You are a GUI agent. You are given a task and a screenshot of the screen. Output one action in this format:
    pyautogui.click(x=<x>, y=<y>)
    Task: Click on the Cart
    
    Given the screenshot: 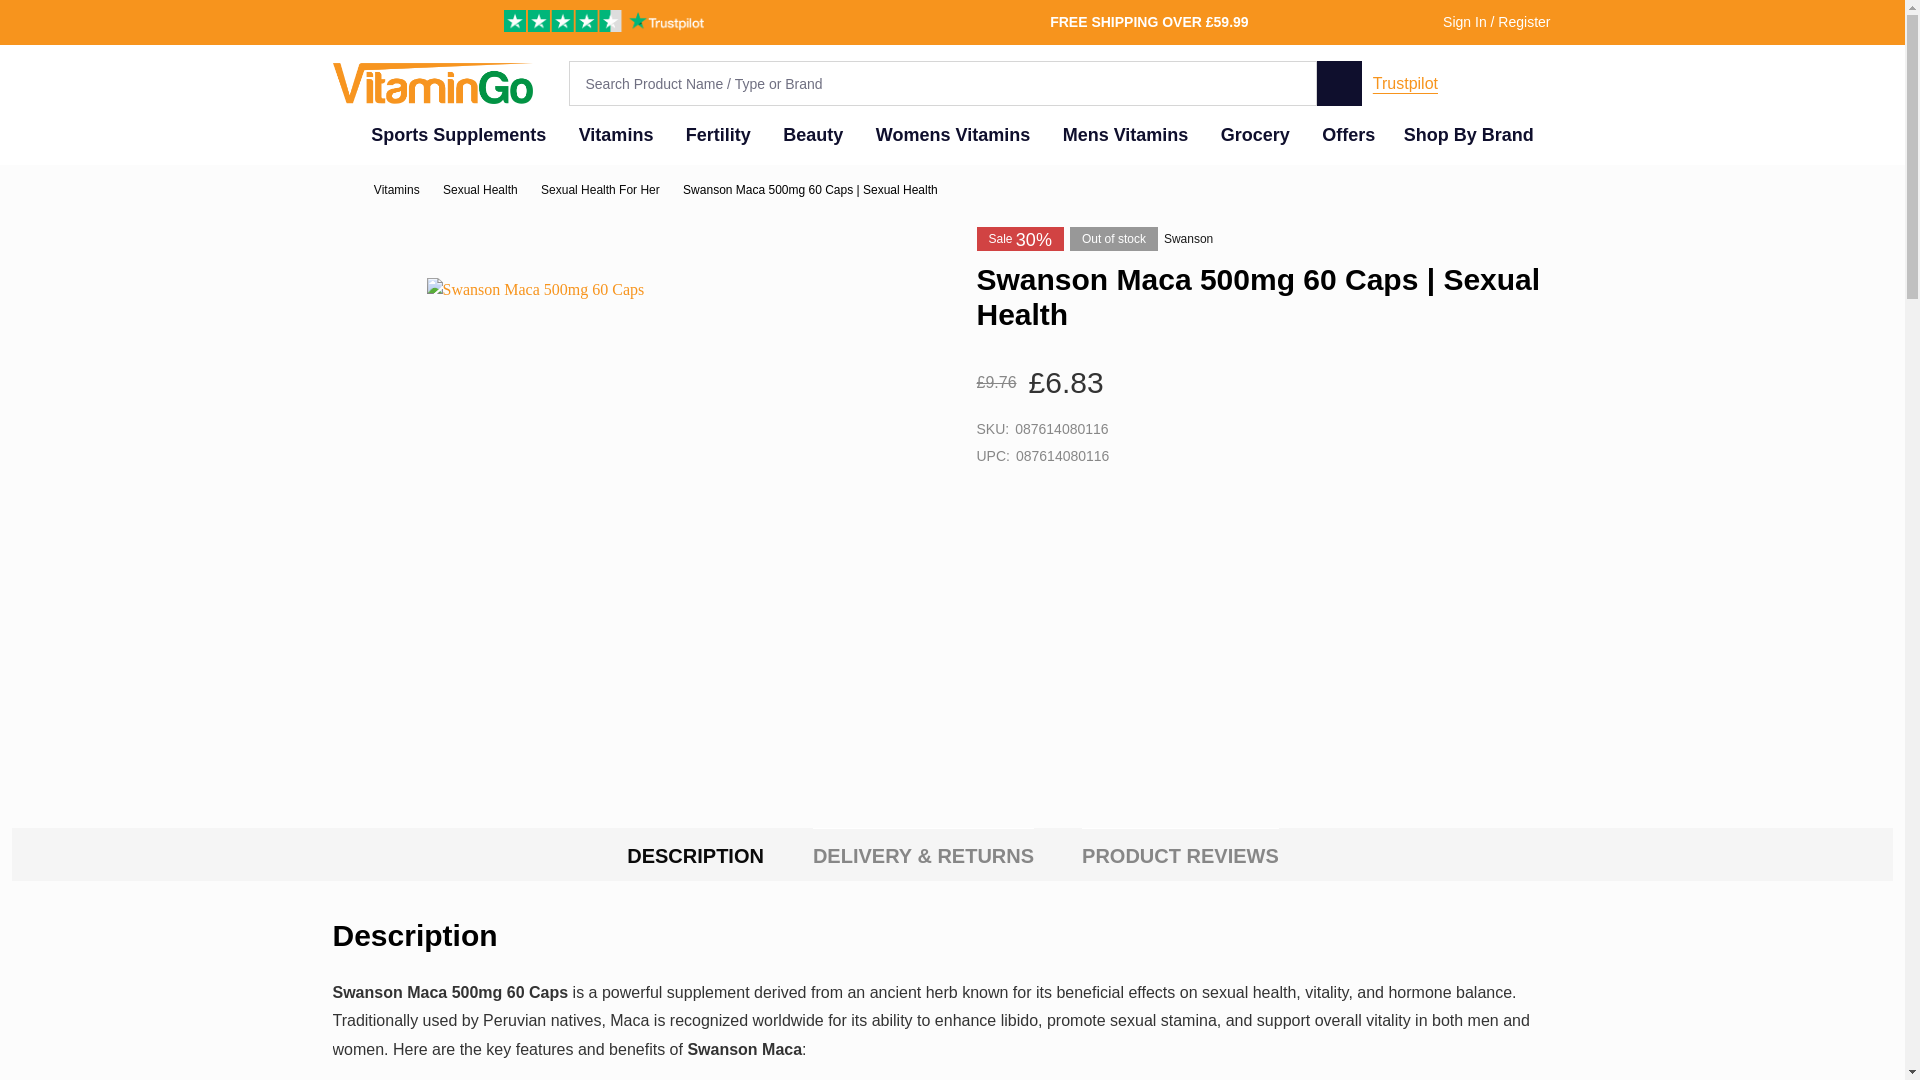 What is the action you would take?
    pyautogui.click(x=1558, y=83)
    